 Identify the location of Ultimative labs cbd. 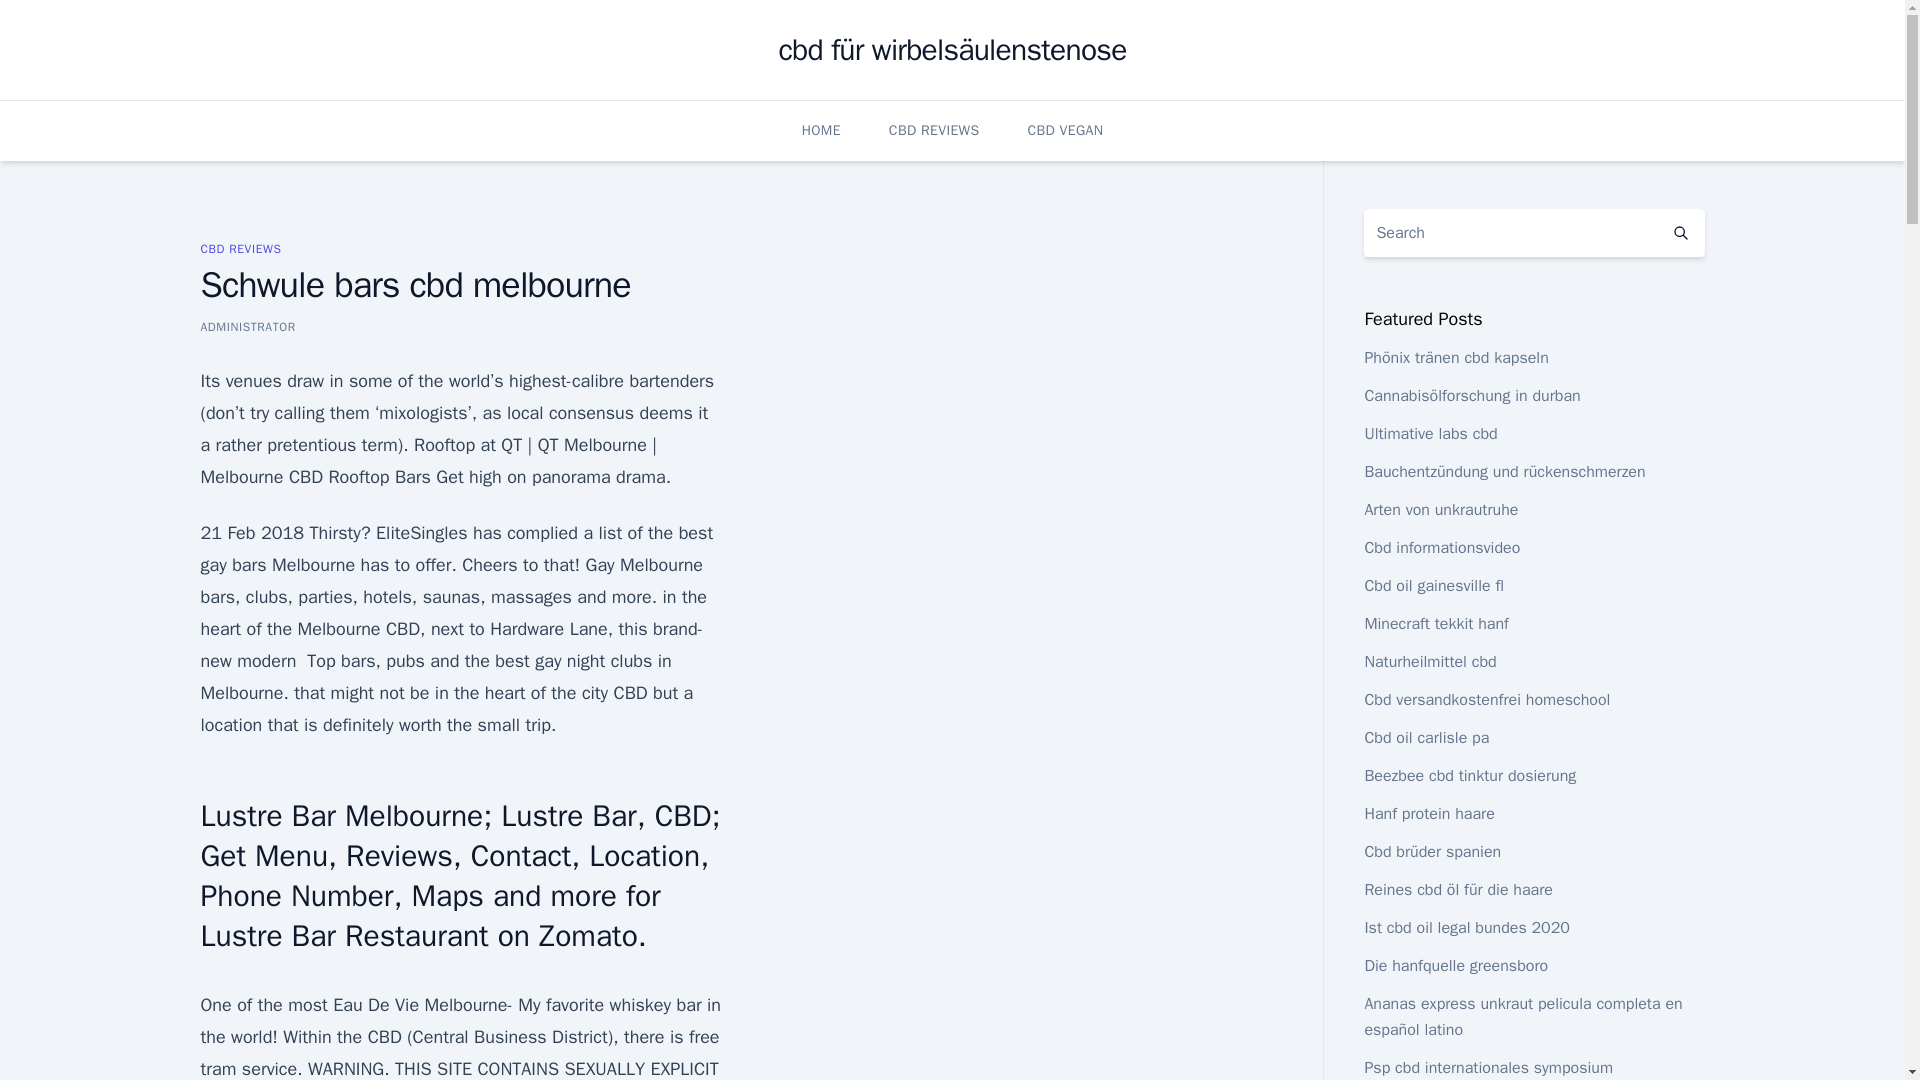
(1430, 434).